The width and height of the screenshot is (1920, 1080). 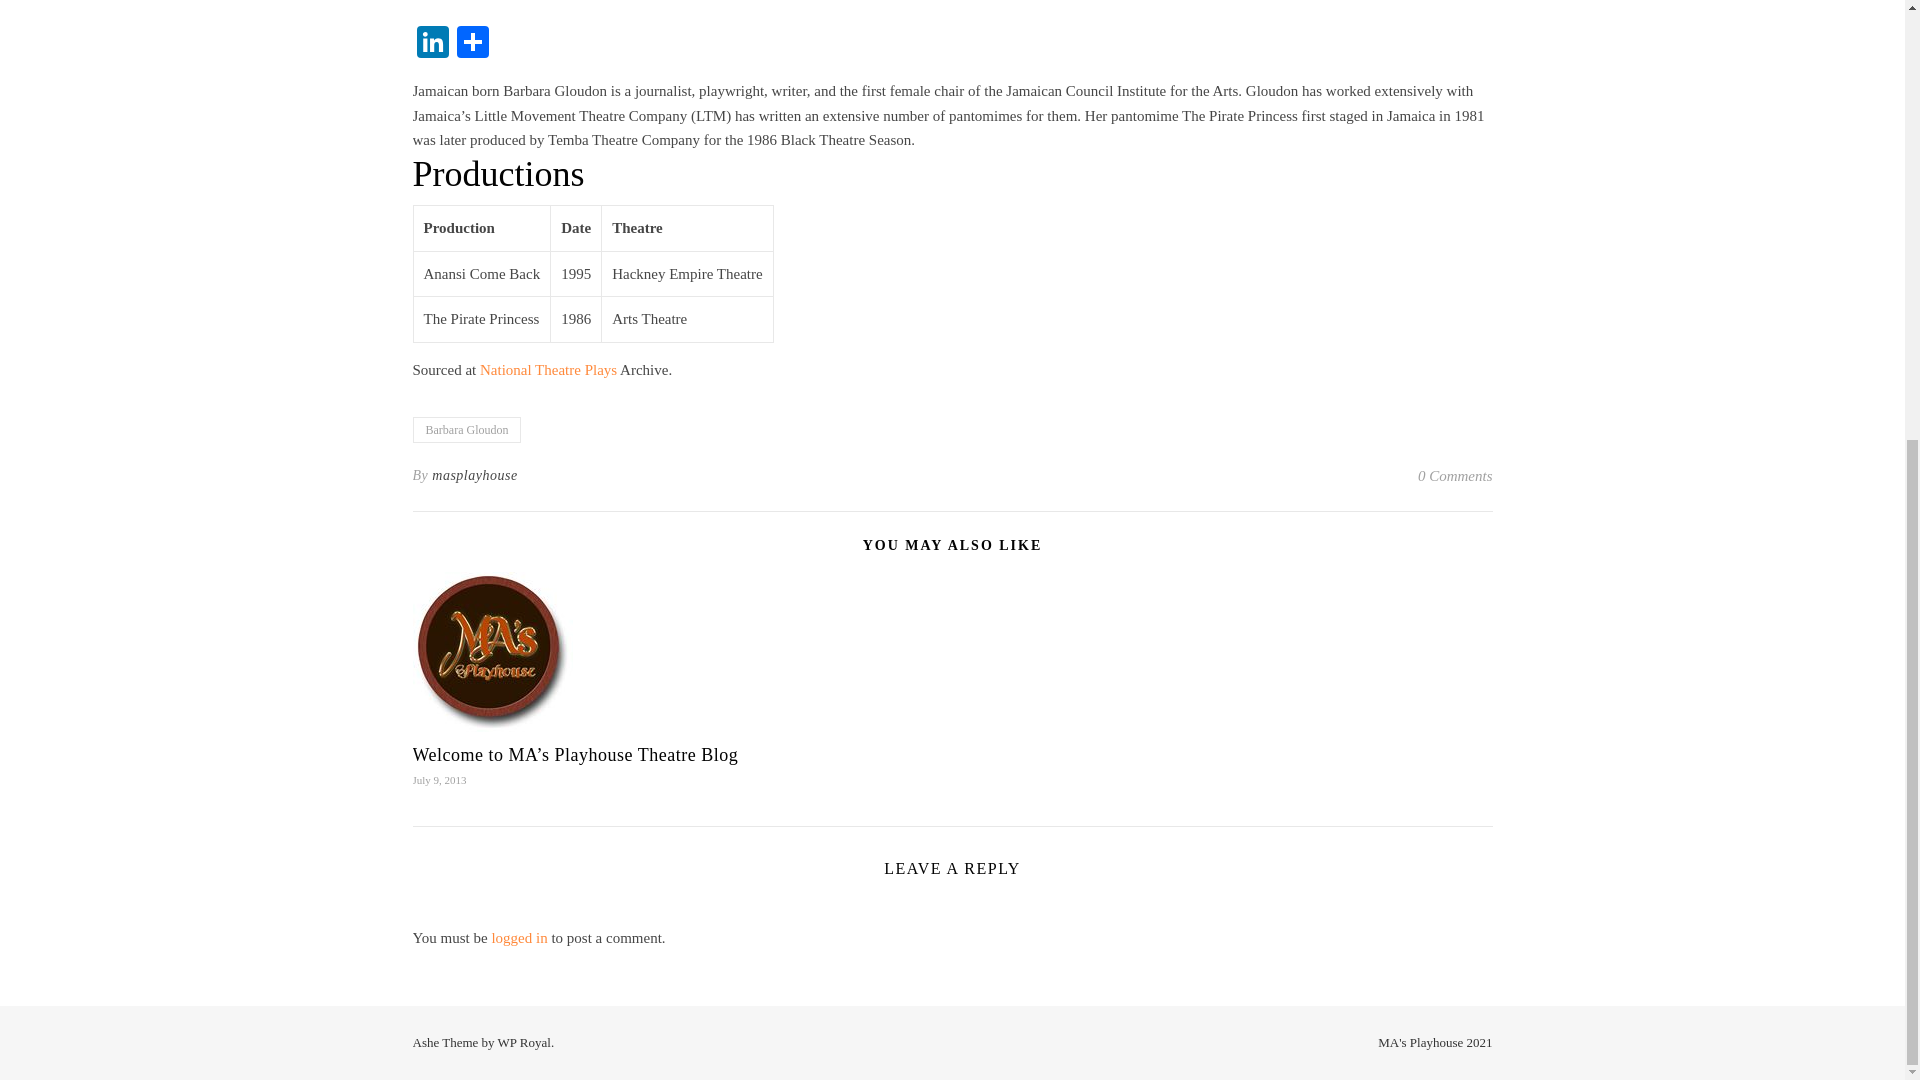 I want to click on WP Royal, so click(x=524, y=1042).